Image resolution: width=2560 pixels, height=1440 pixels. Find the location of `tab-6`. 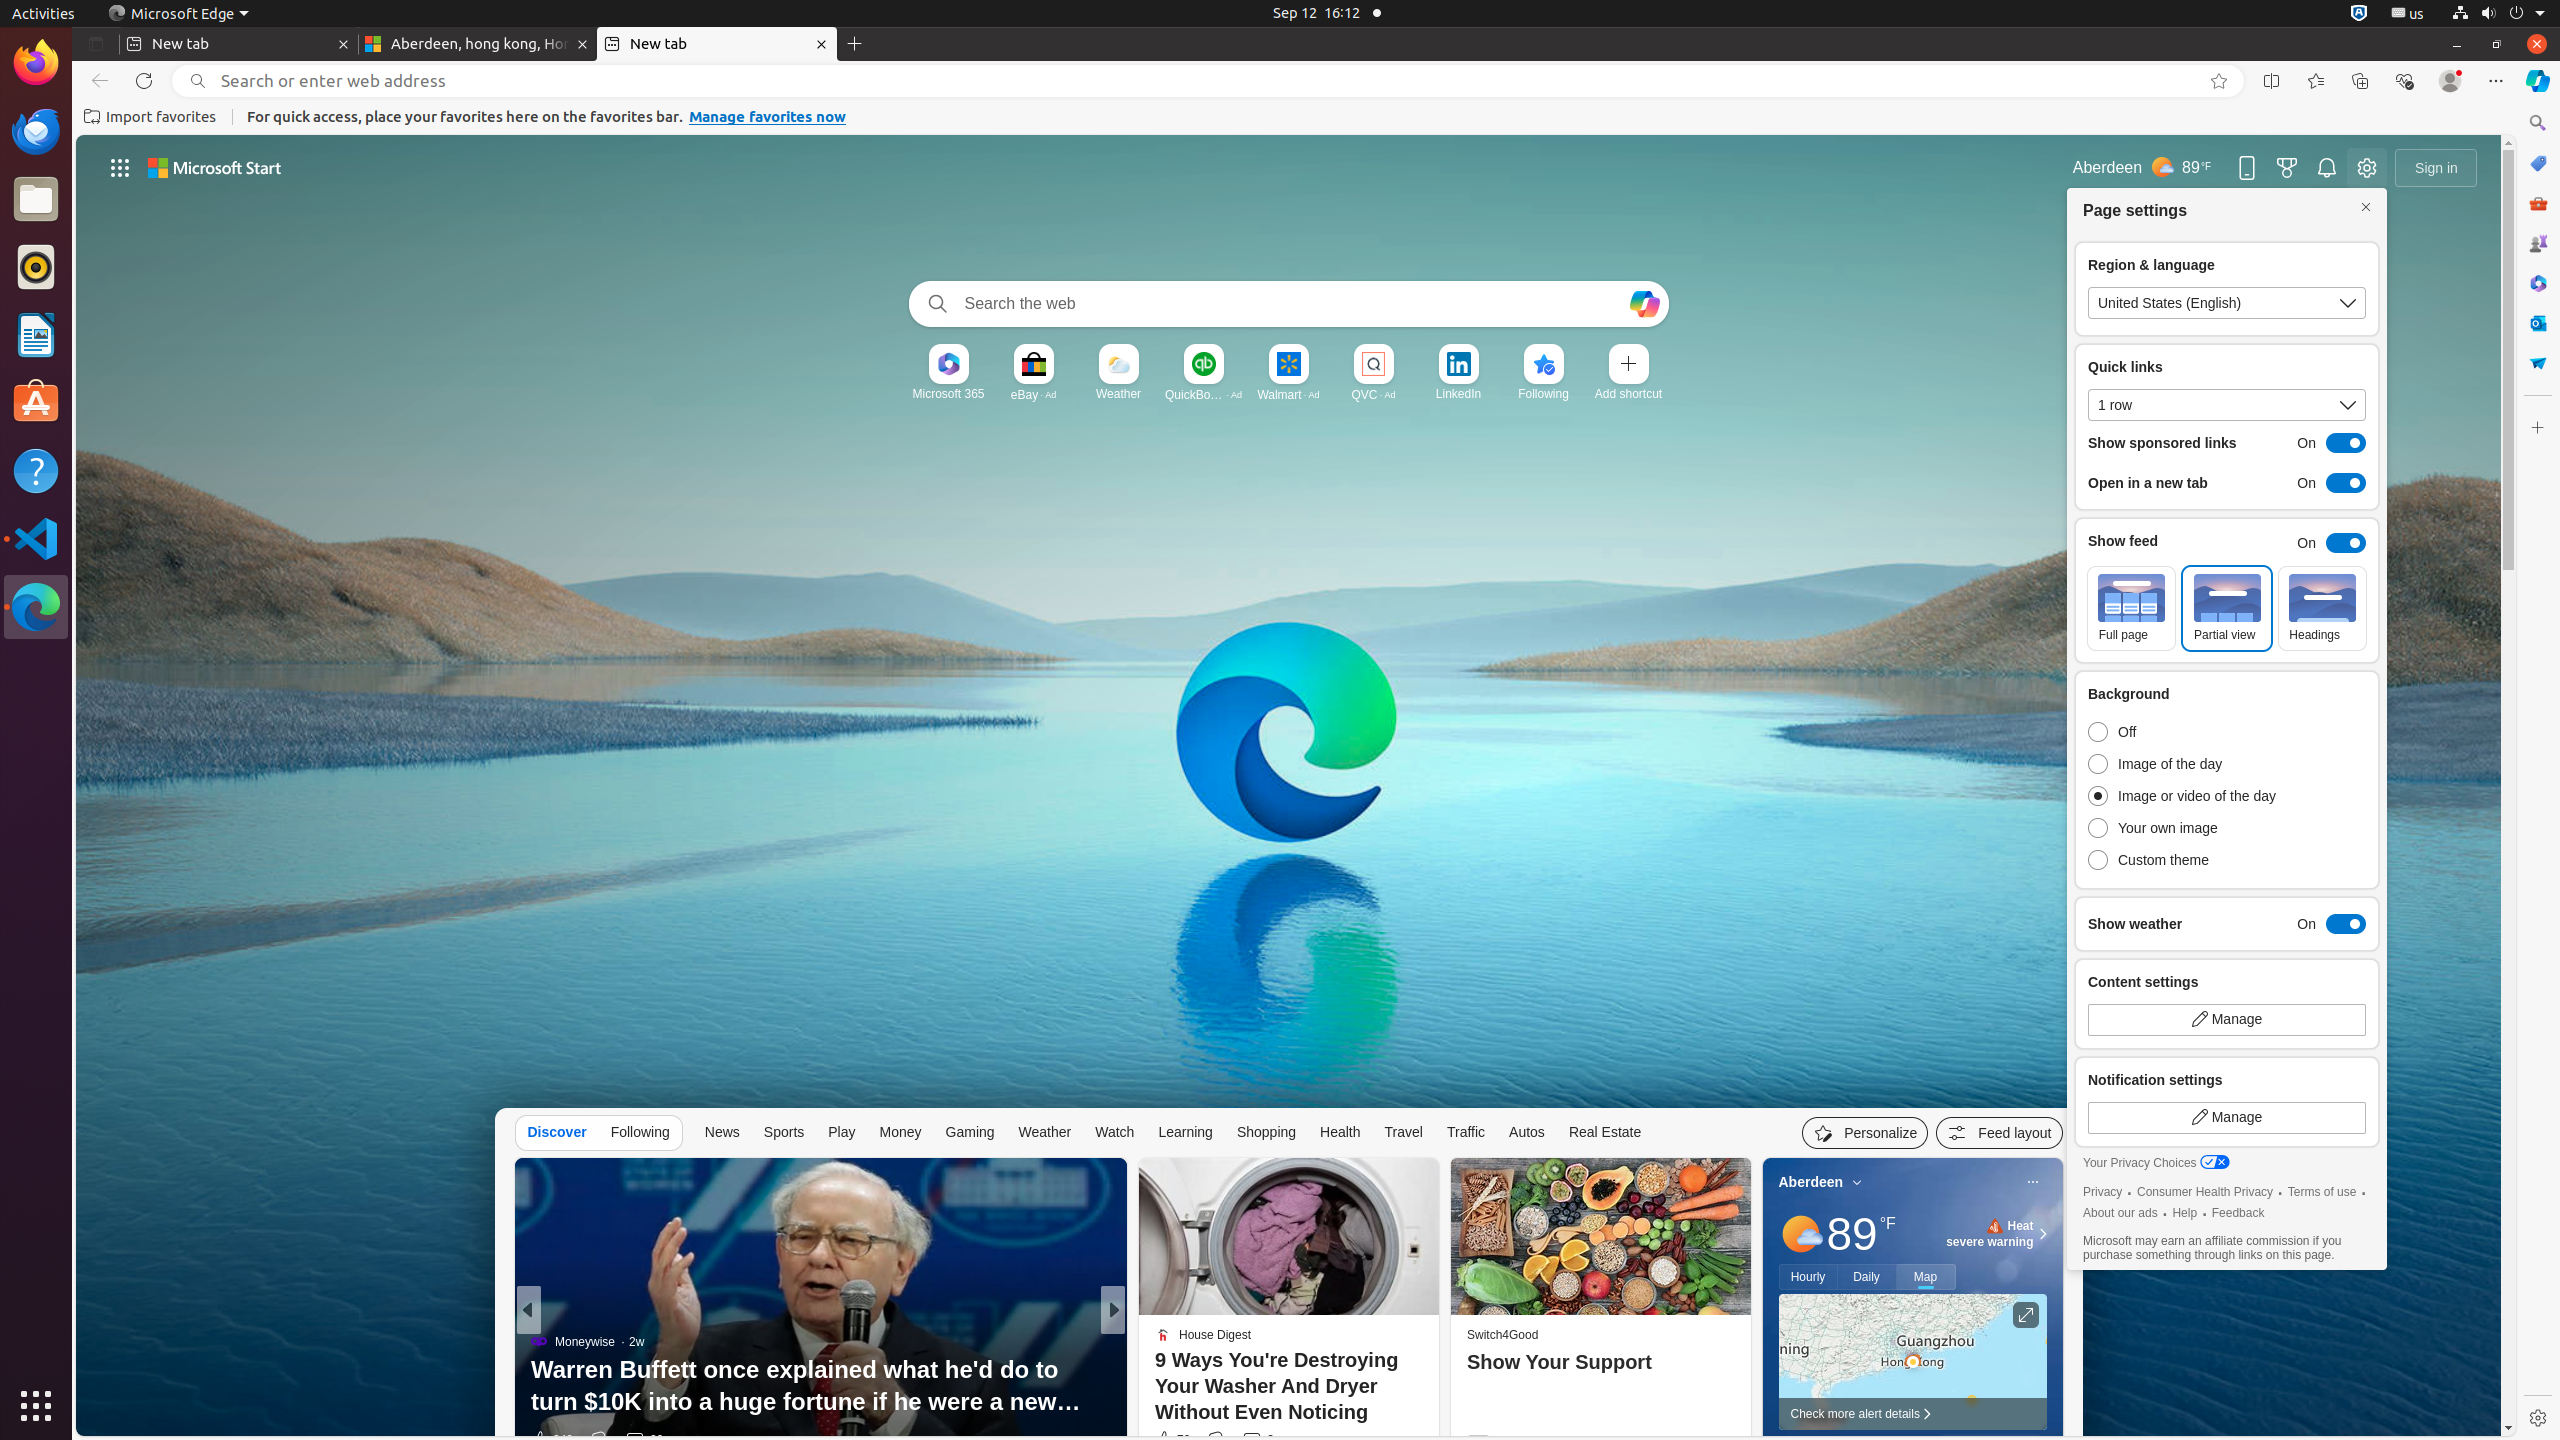

tab-6 is located at coordinates (3525, 3740).